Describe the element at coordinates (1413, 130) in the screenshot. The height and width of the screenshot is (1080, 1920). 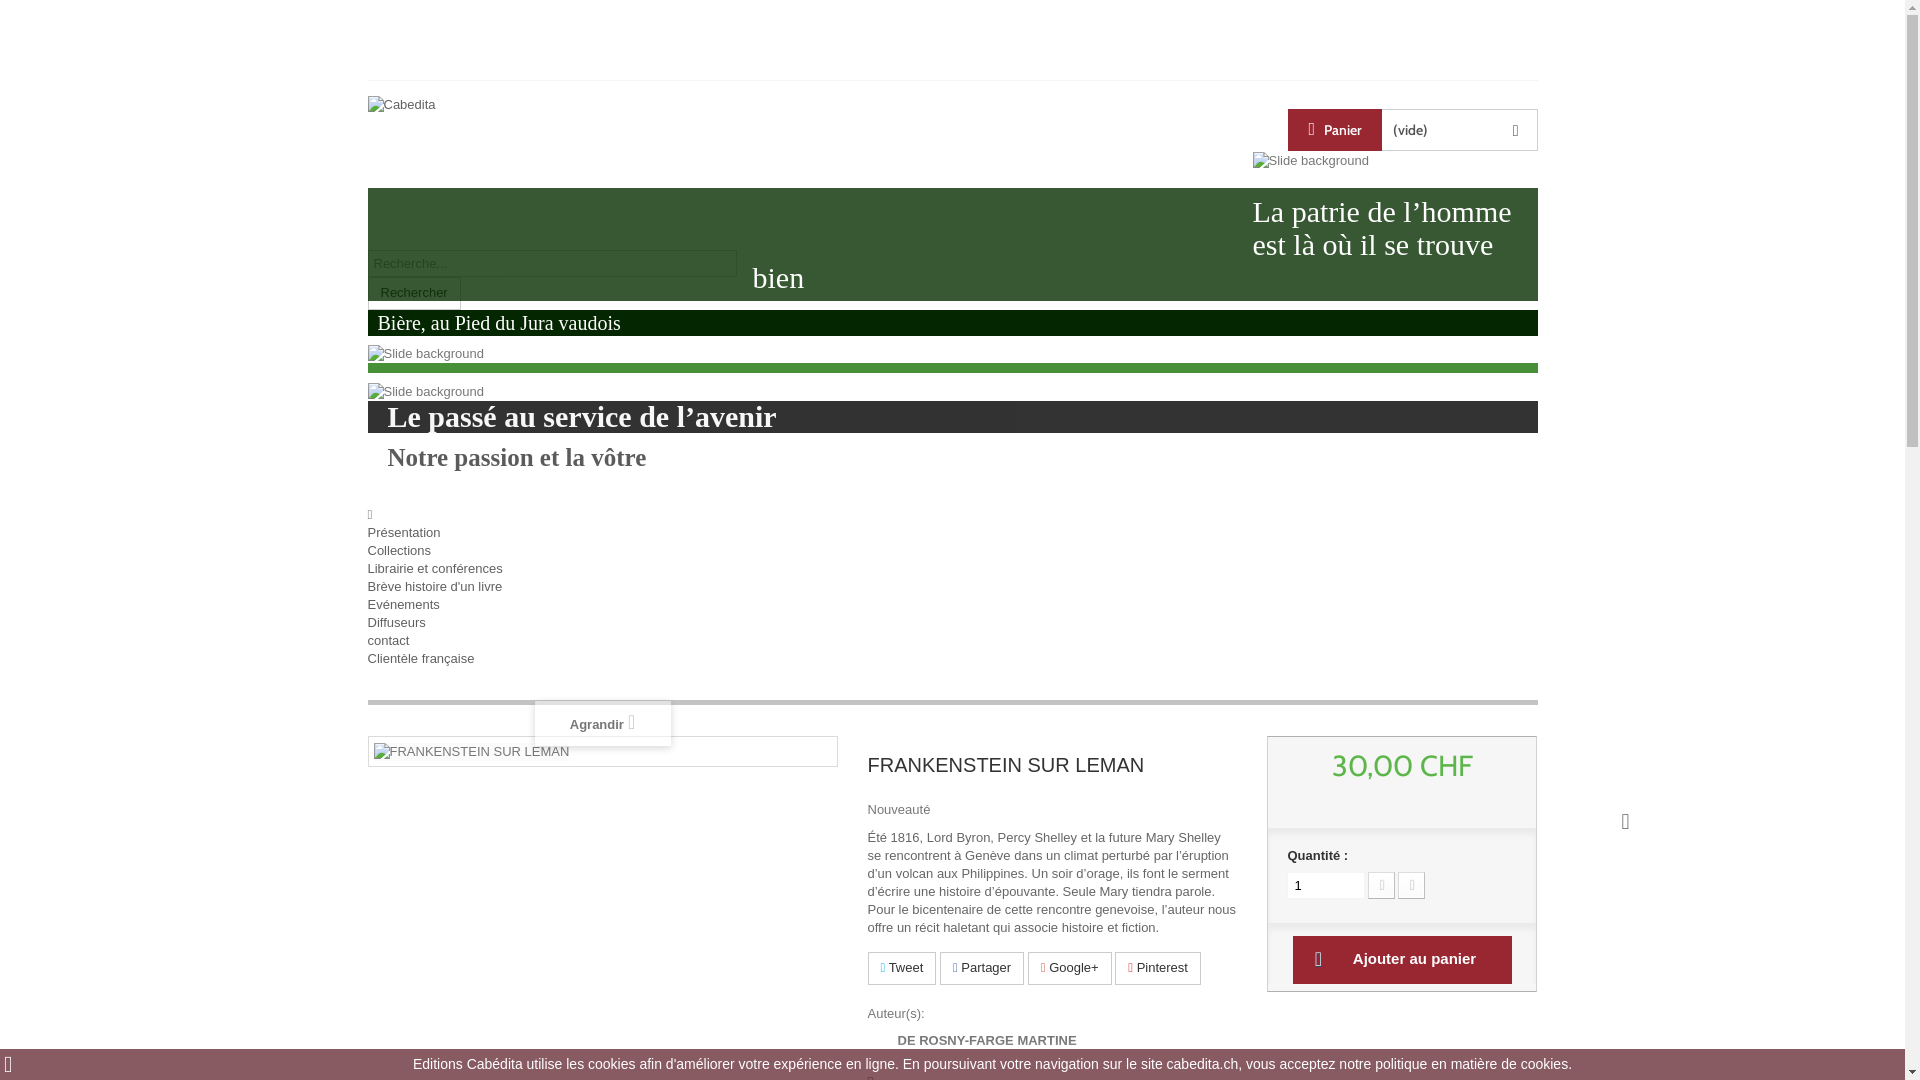
I see `Panier (vide)` at that location.